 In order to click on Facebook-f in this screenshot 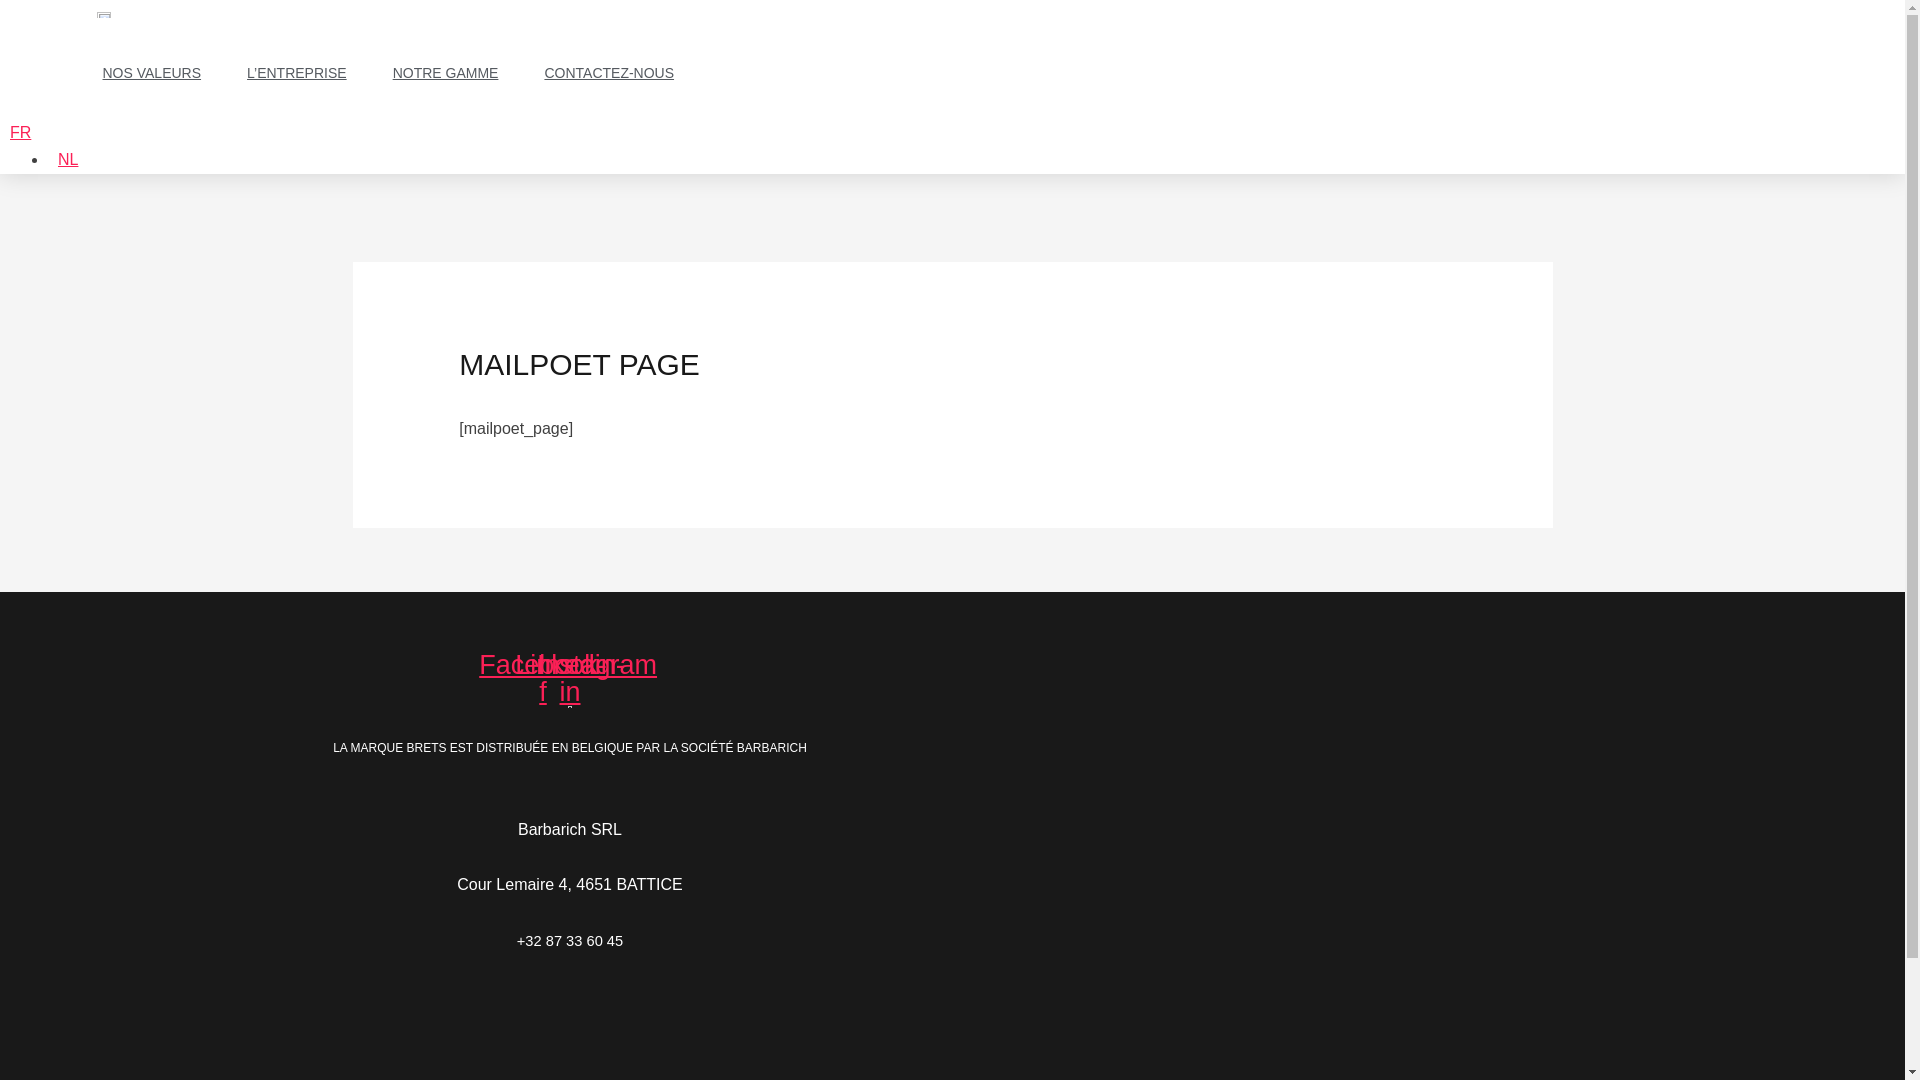, I will do `click(544, 678)`.